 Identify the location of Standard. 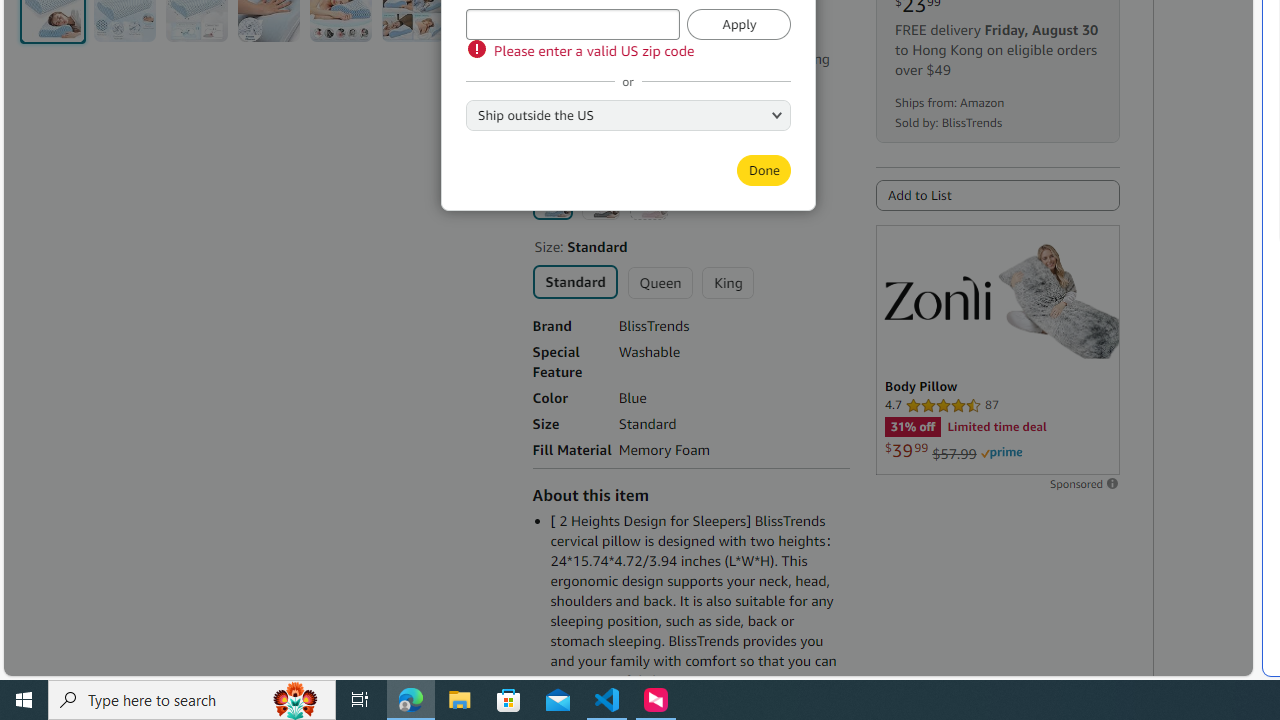
(574, 280).